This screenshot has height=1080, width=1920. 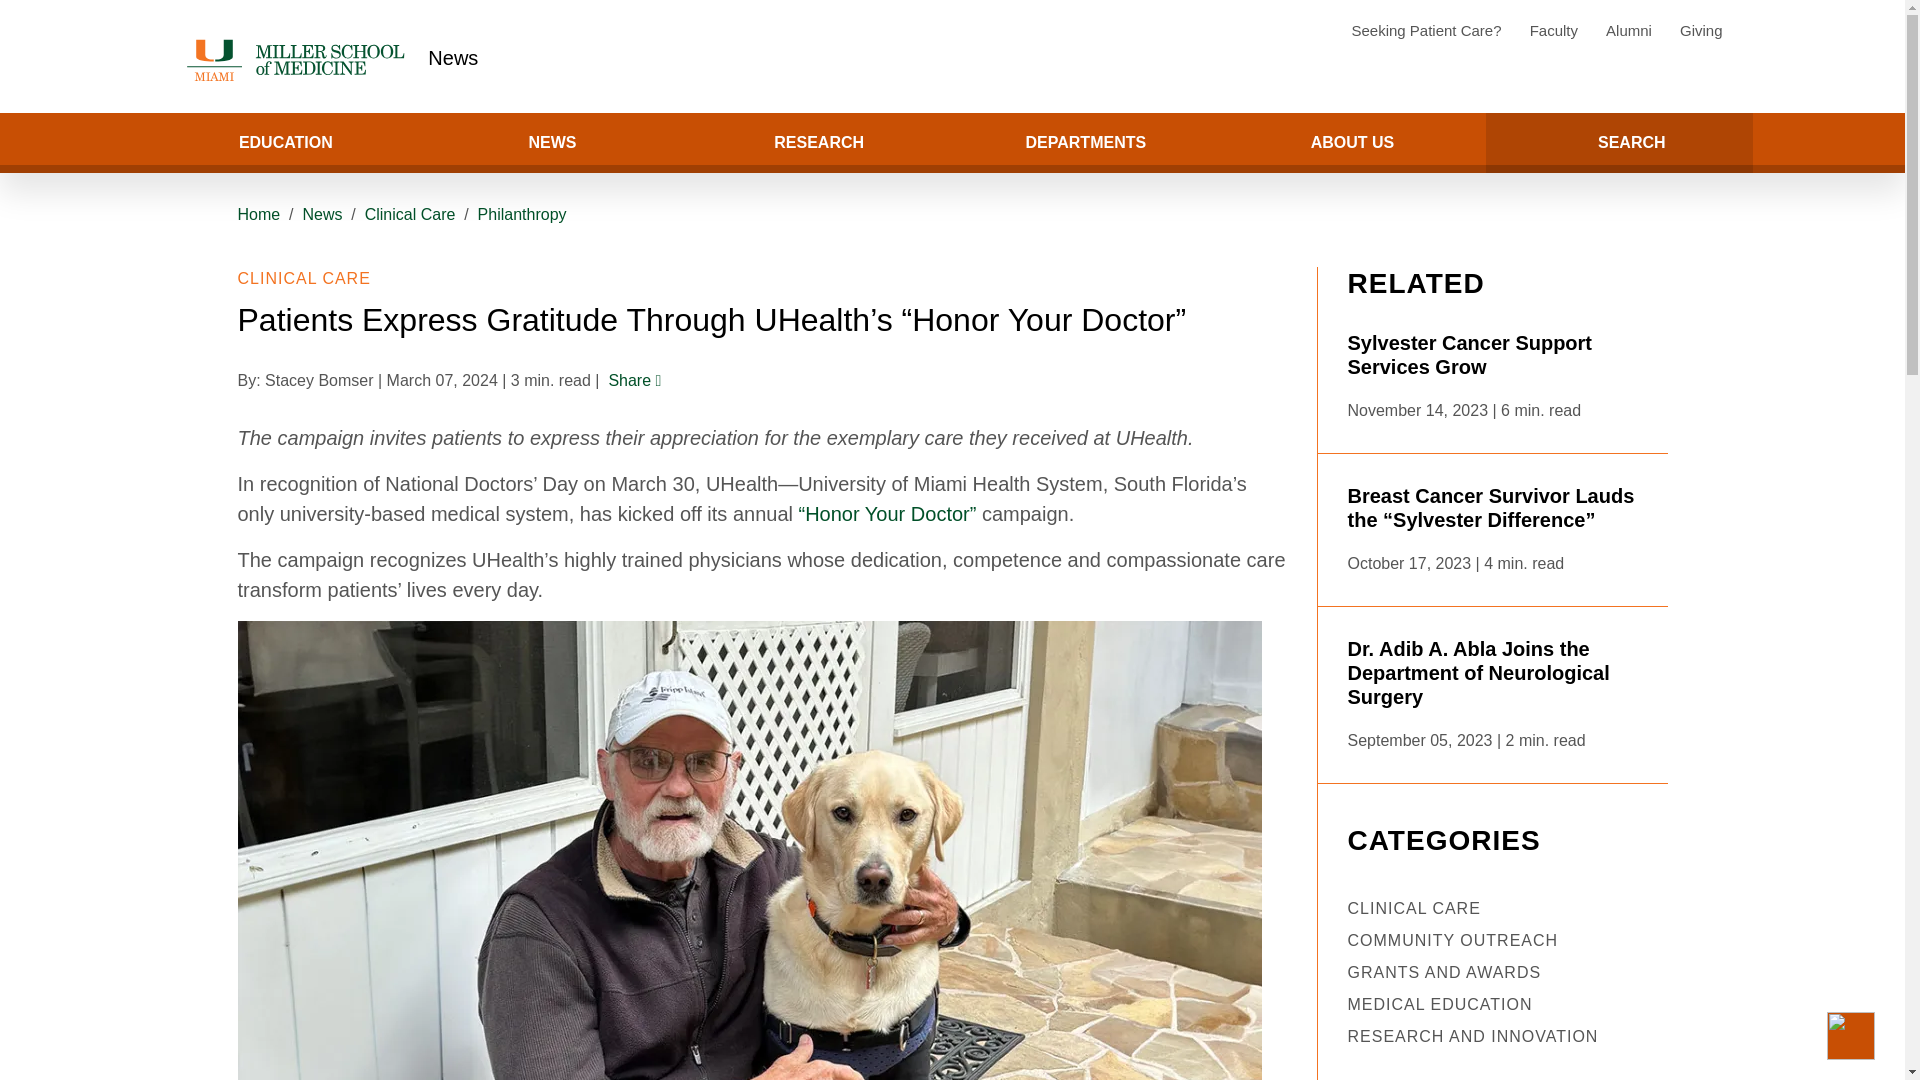 I want to click on Miller School of Medicine, so click(x=299, y=60).